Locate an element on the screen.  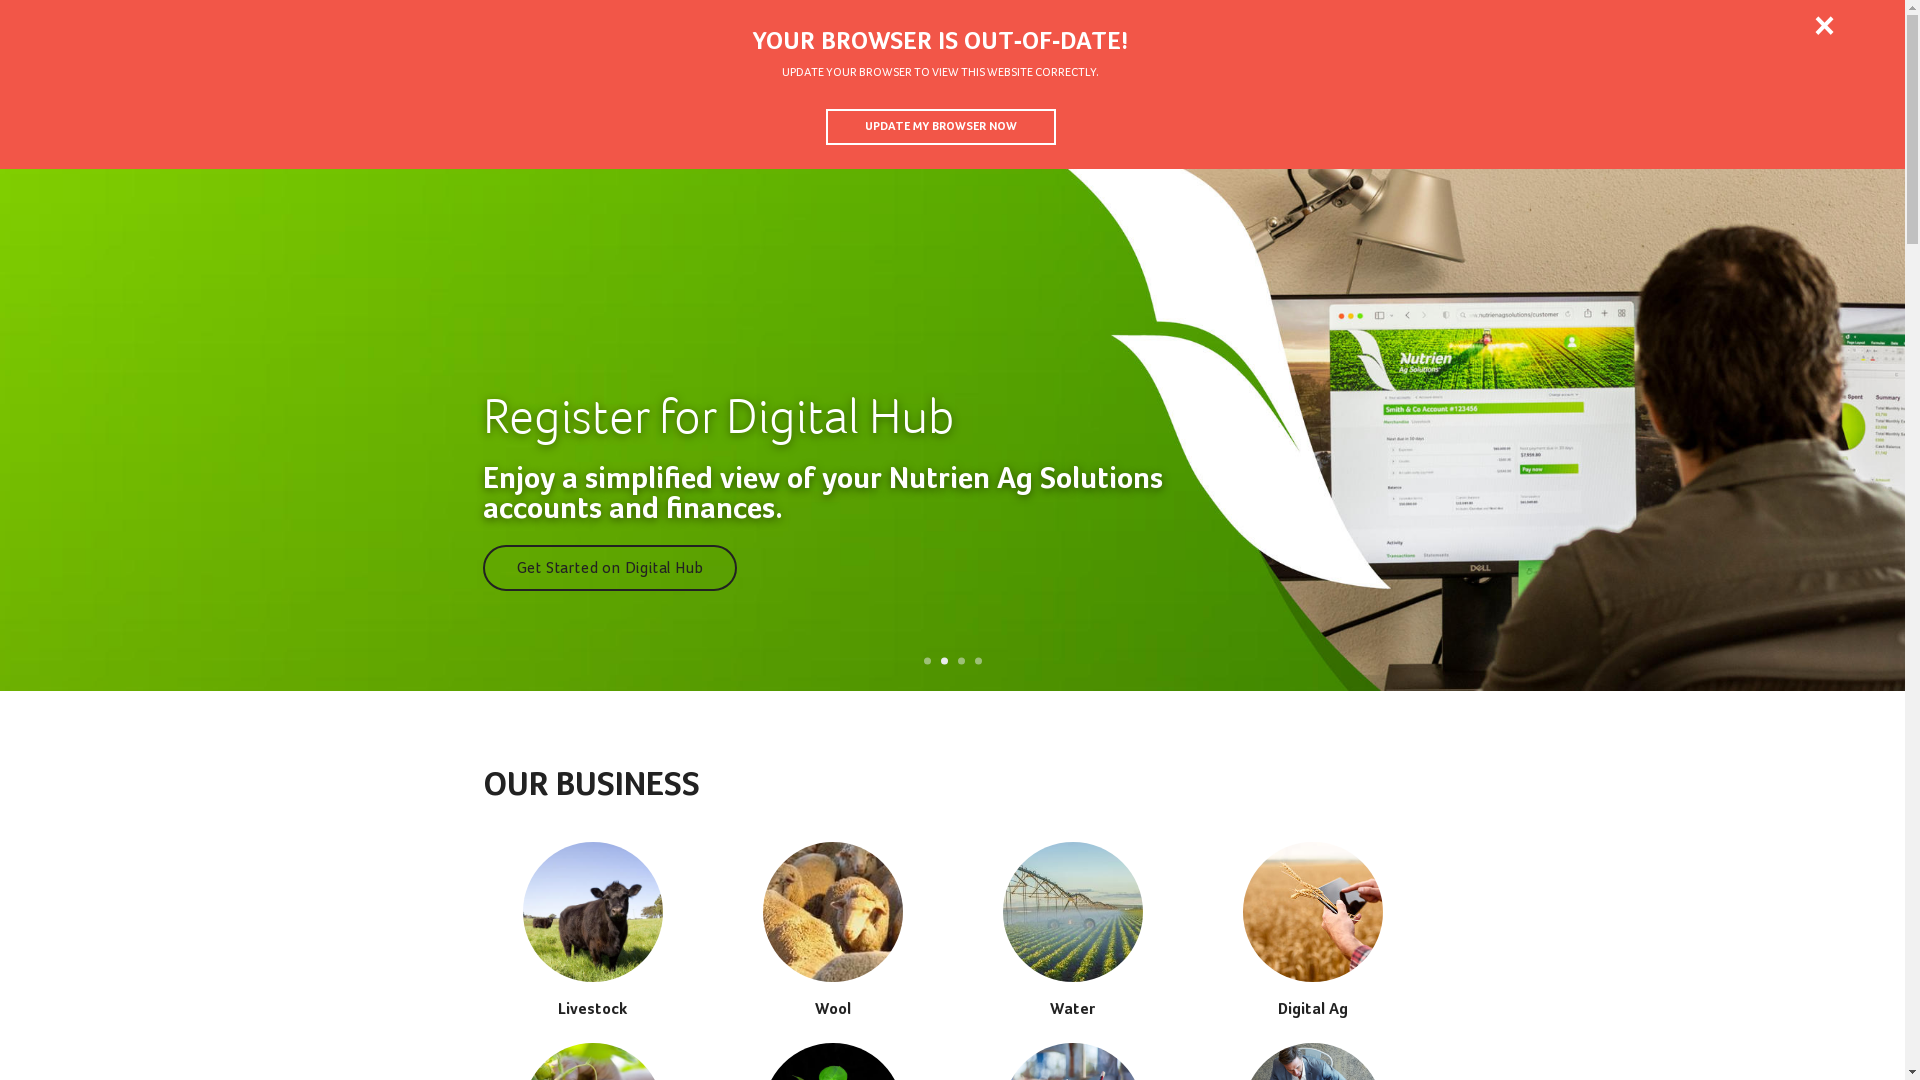
Real Estate is located at coordinates (1746, 100).